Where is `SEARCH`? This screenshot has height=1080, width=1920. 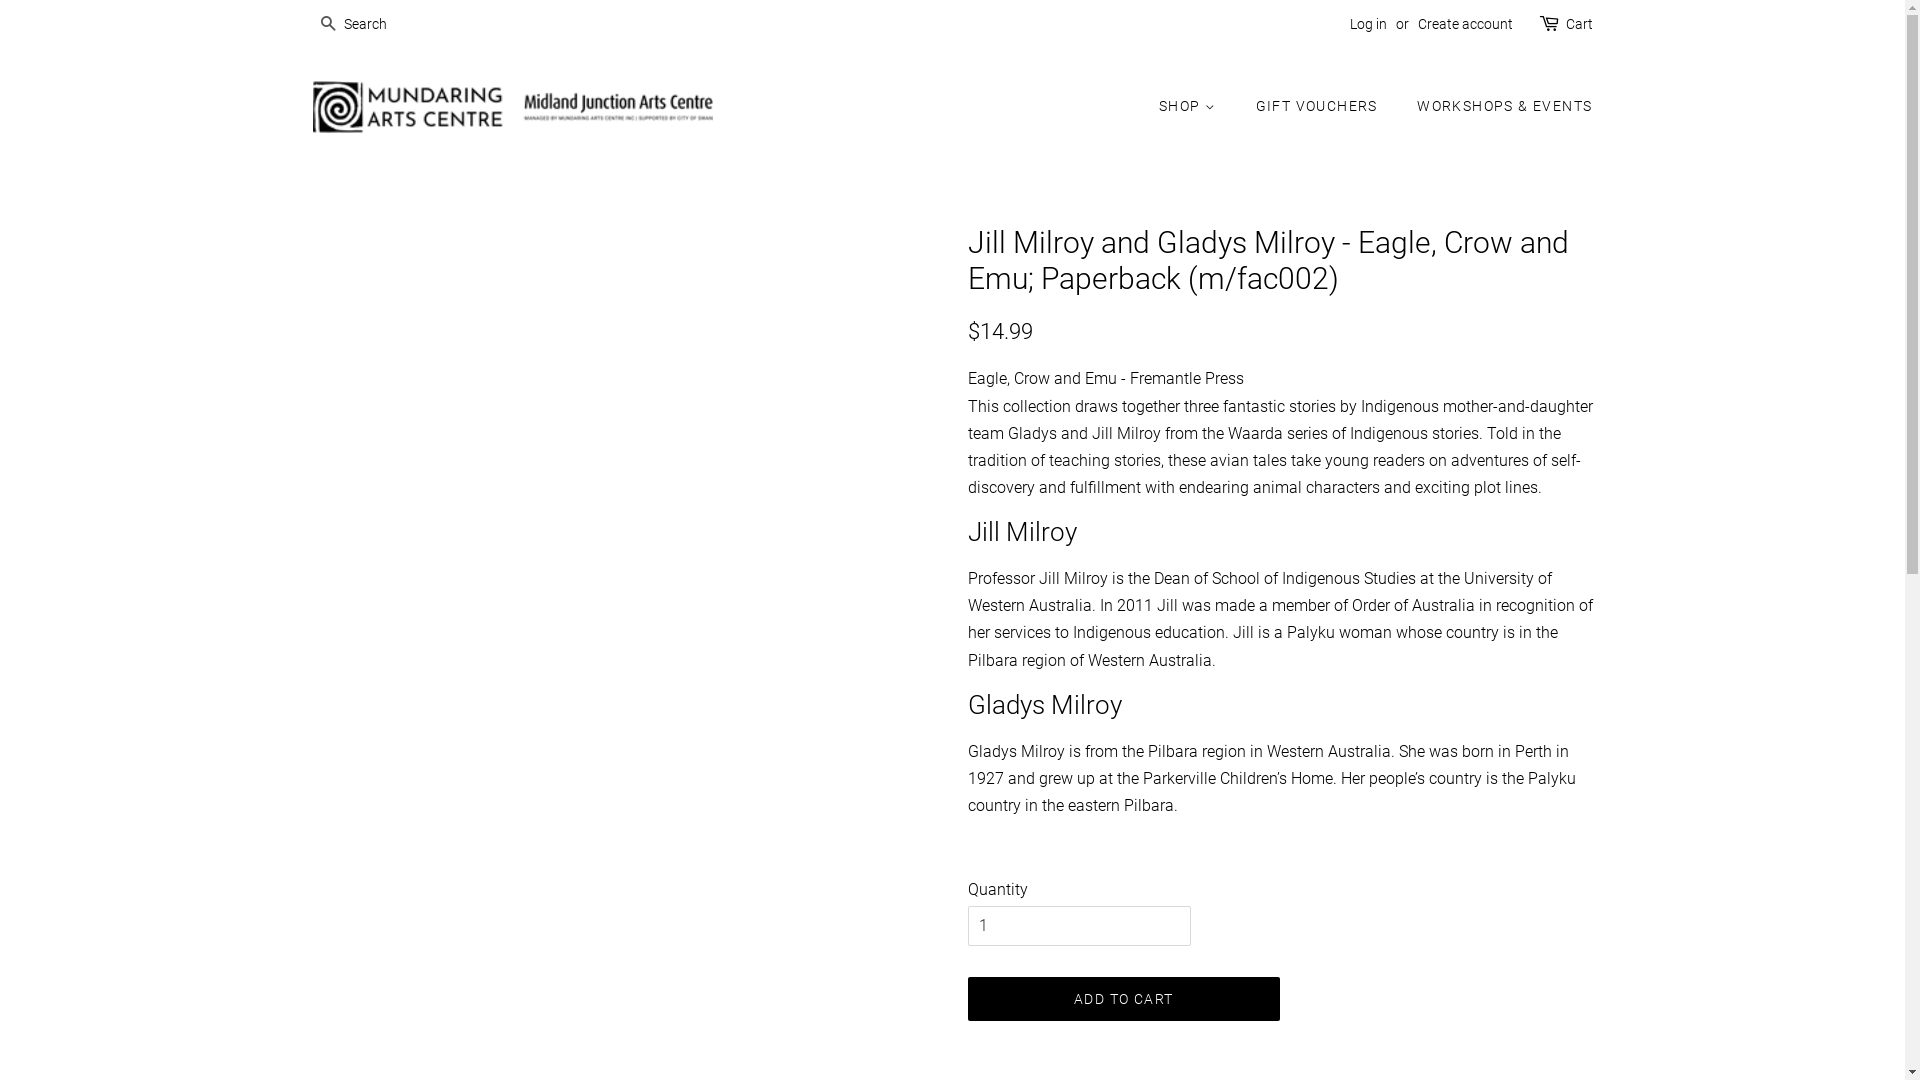
SEARCH is located at coordinates (328, 26).